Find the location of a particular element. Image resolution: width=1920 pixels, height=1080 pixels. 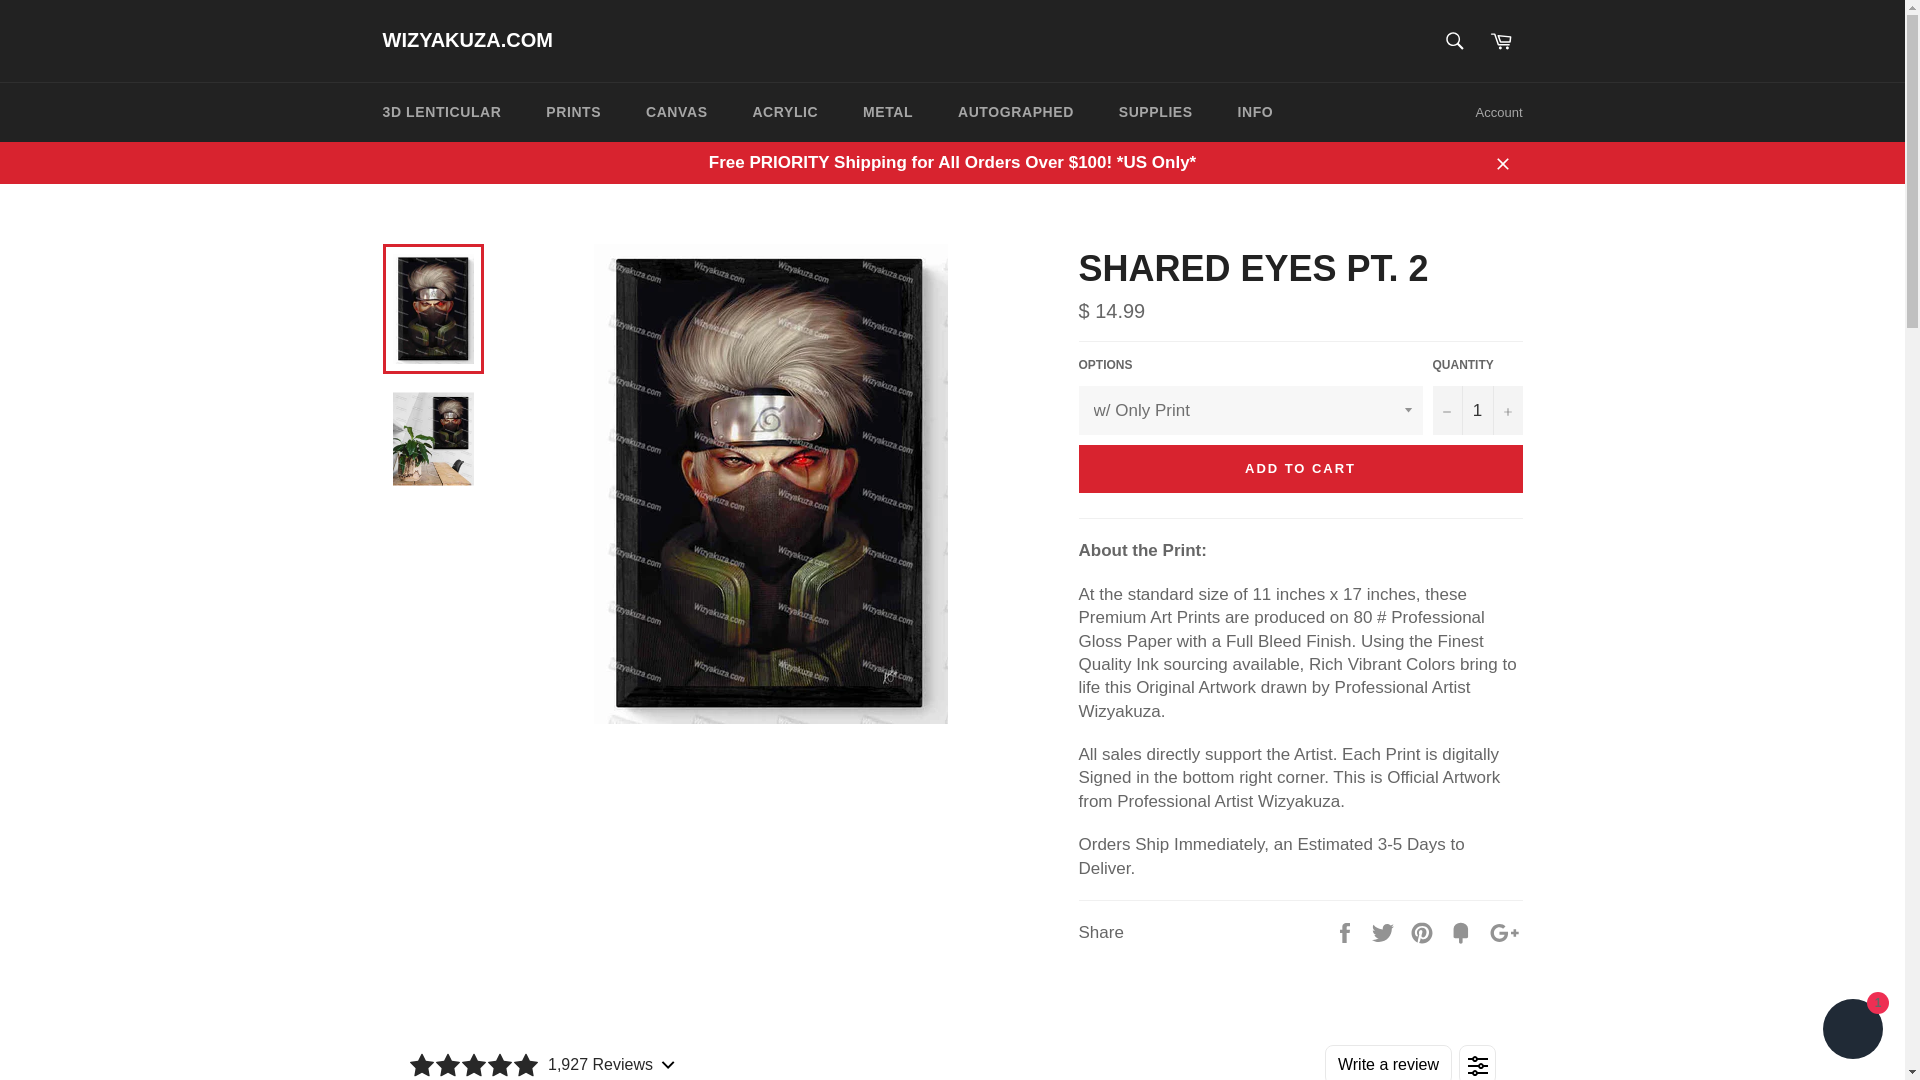

Share is located at coordinates (1346, 932).